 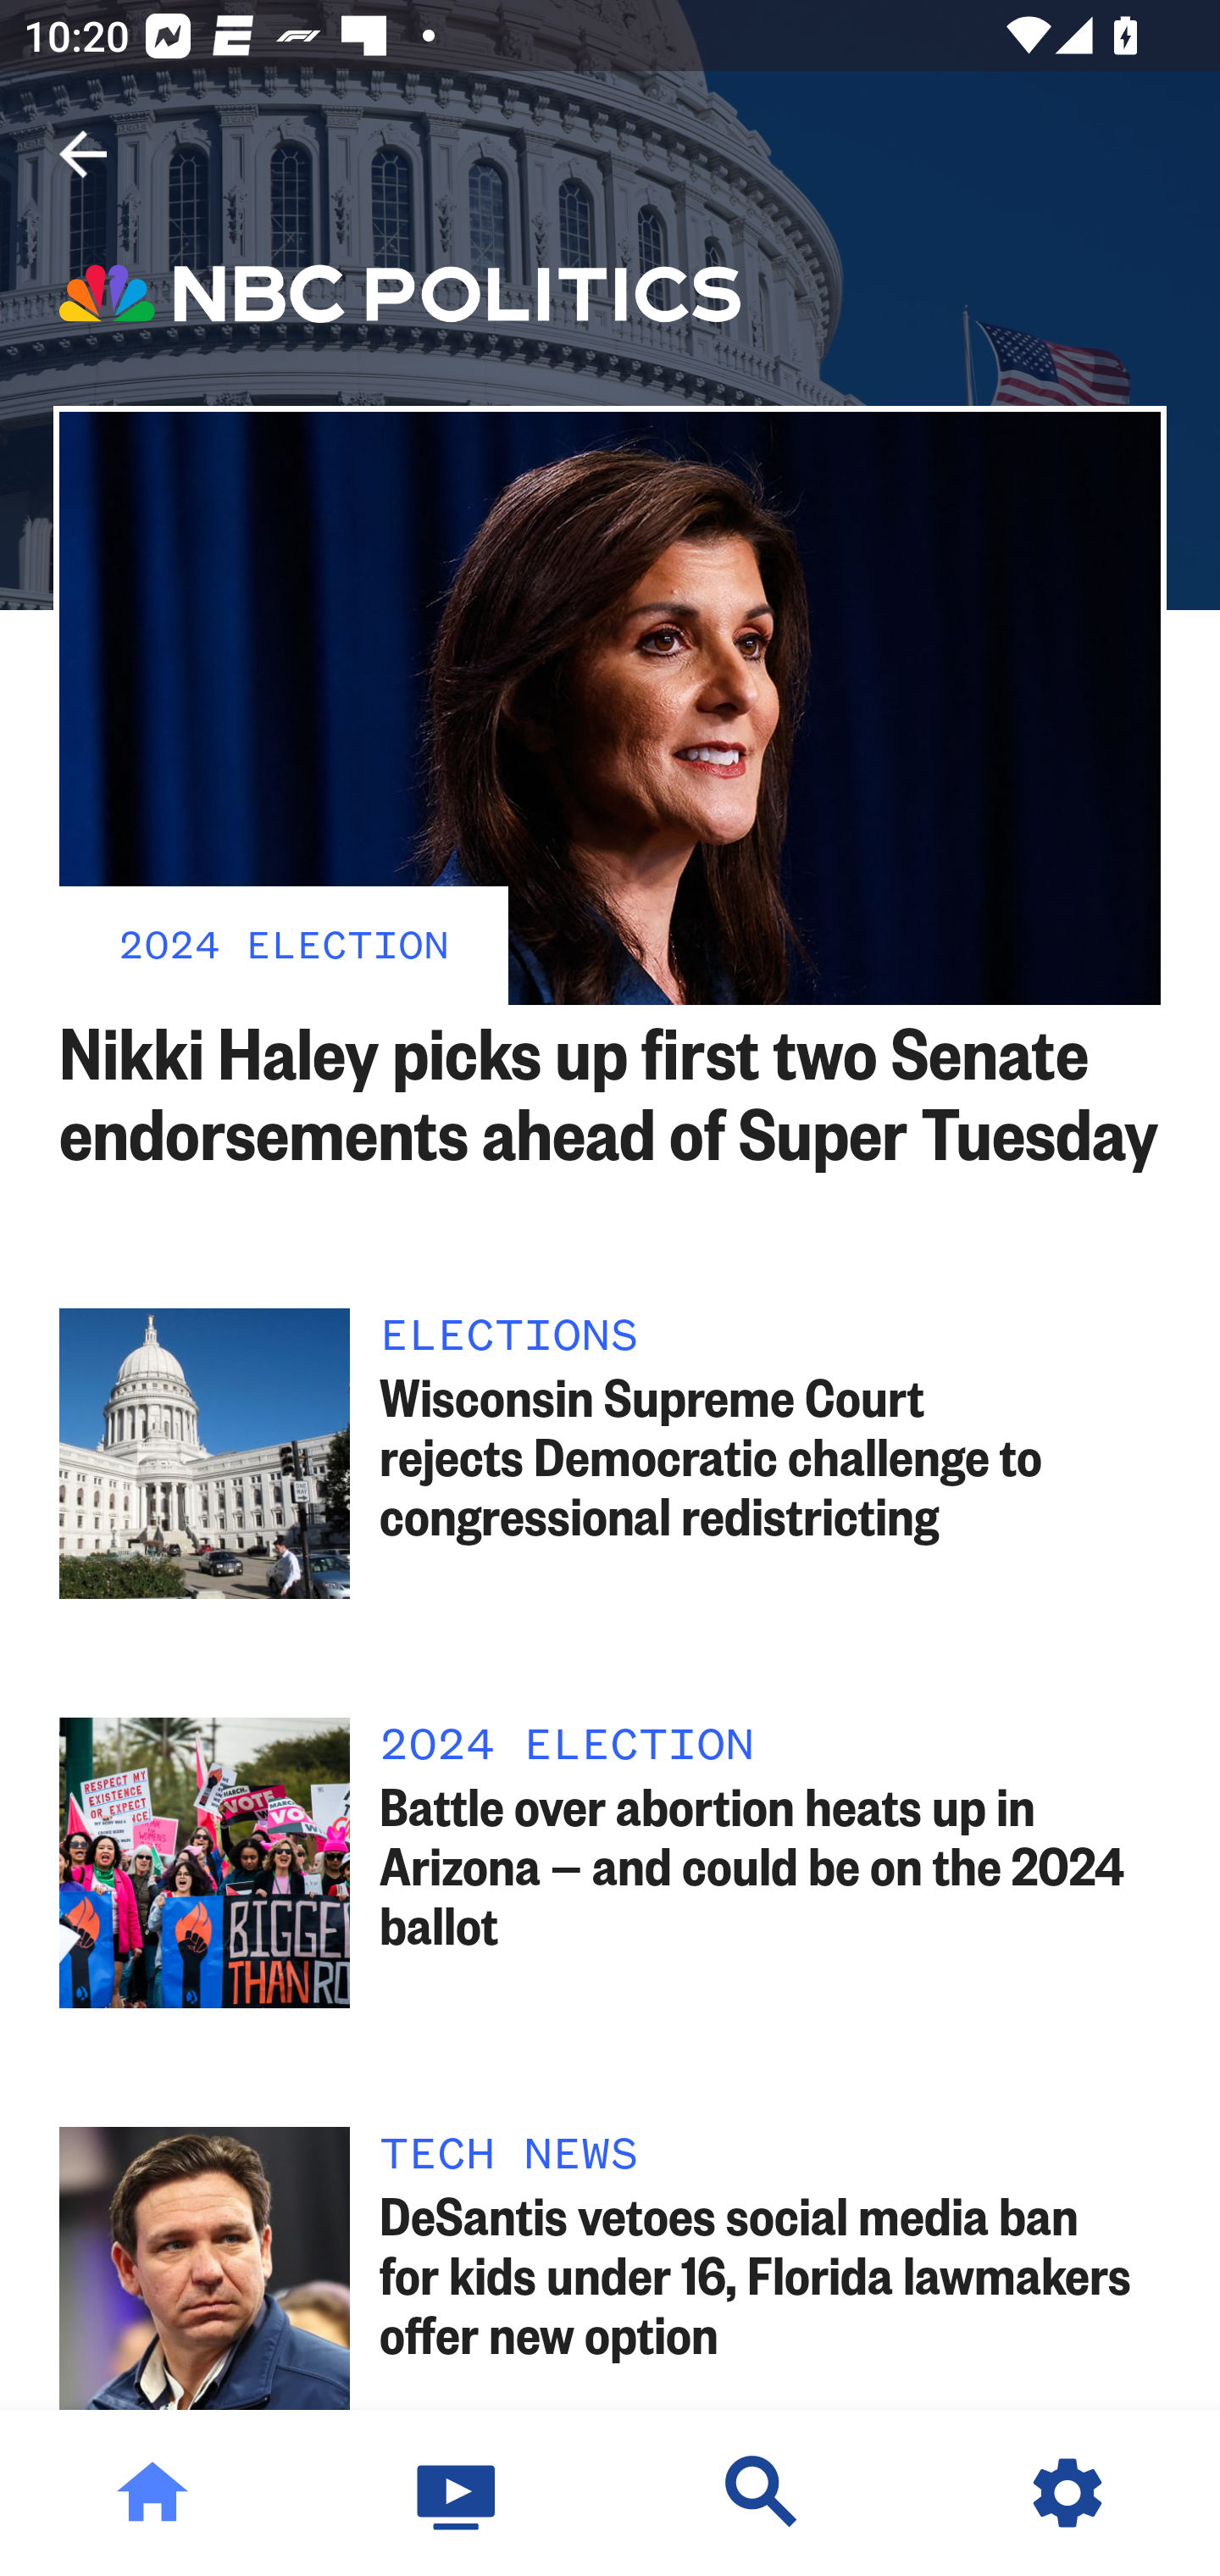 I want to click on Discover, so click(x=762, y=2493).